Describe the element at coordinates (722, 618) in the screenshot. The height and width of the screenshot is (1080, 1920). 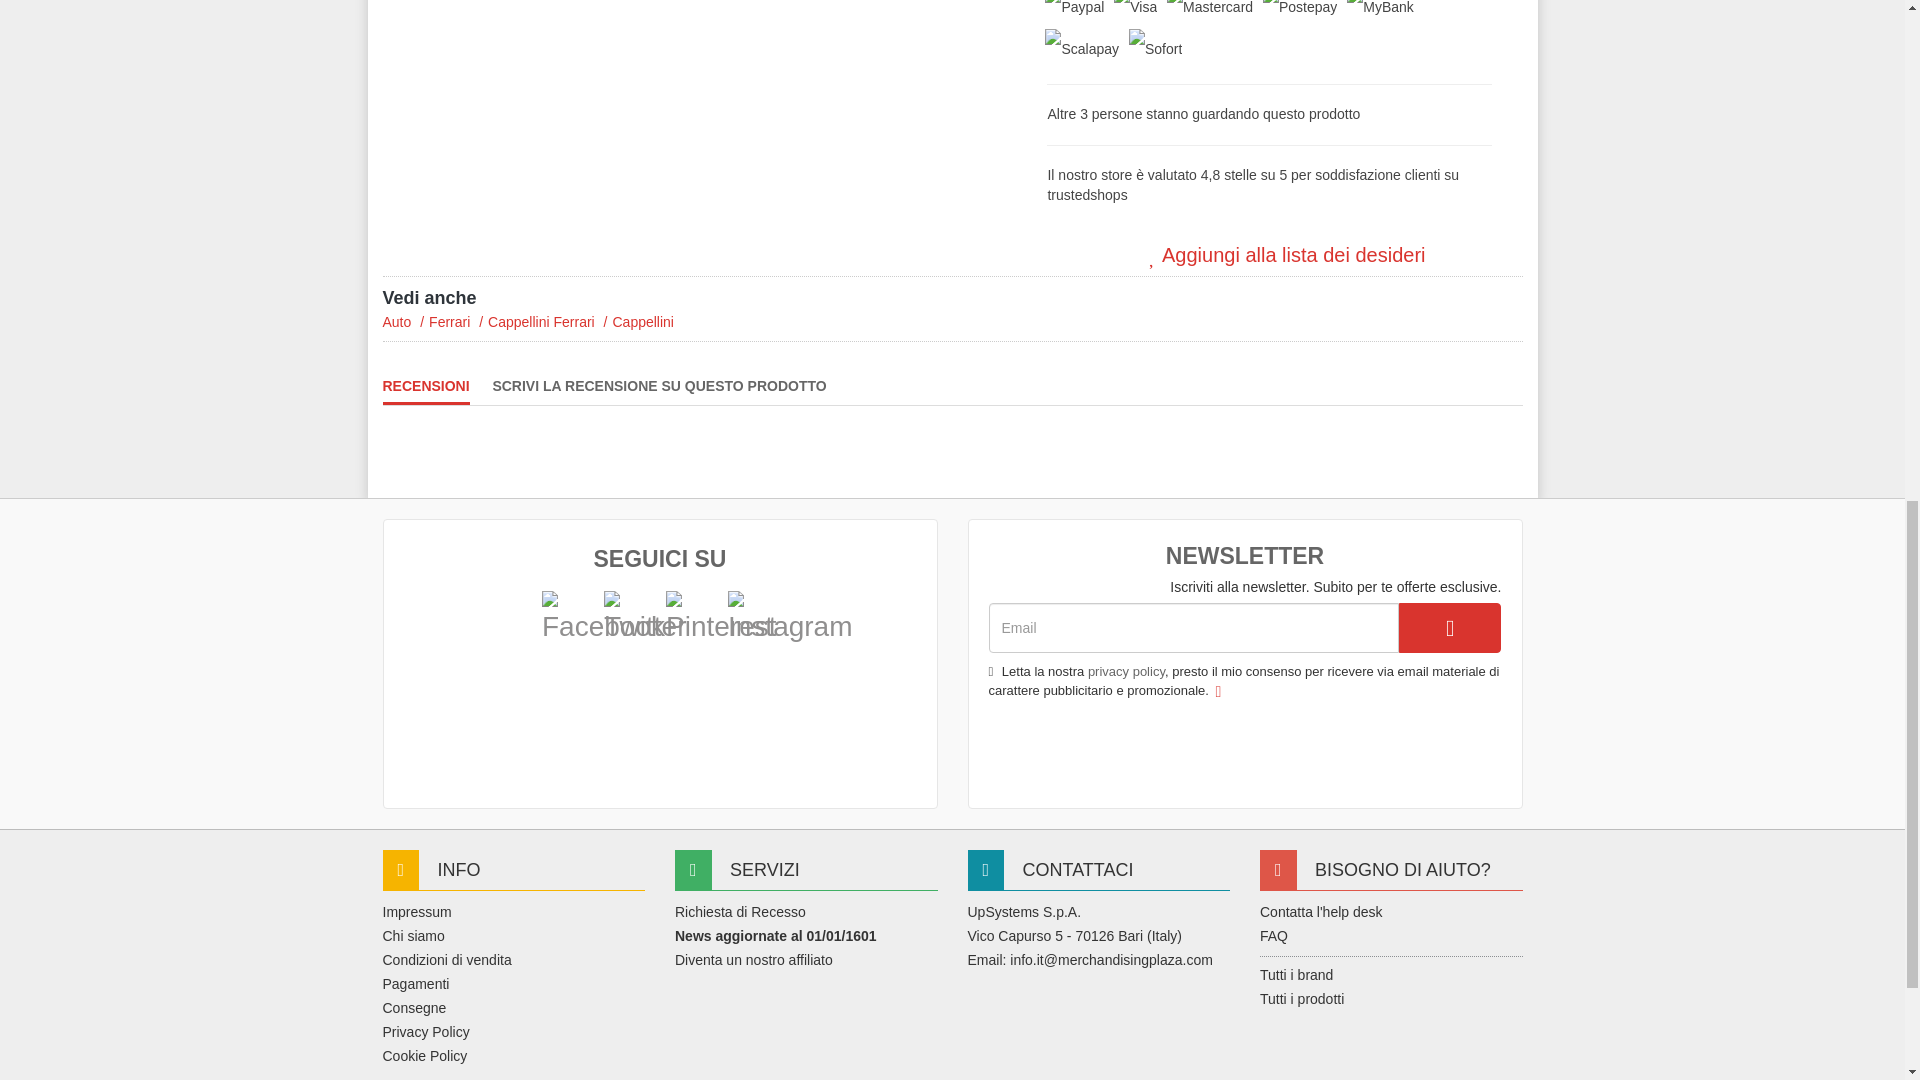
I see `Pinterest` at that location.